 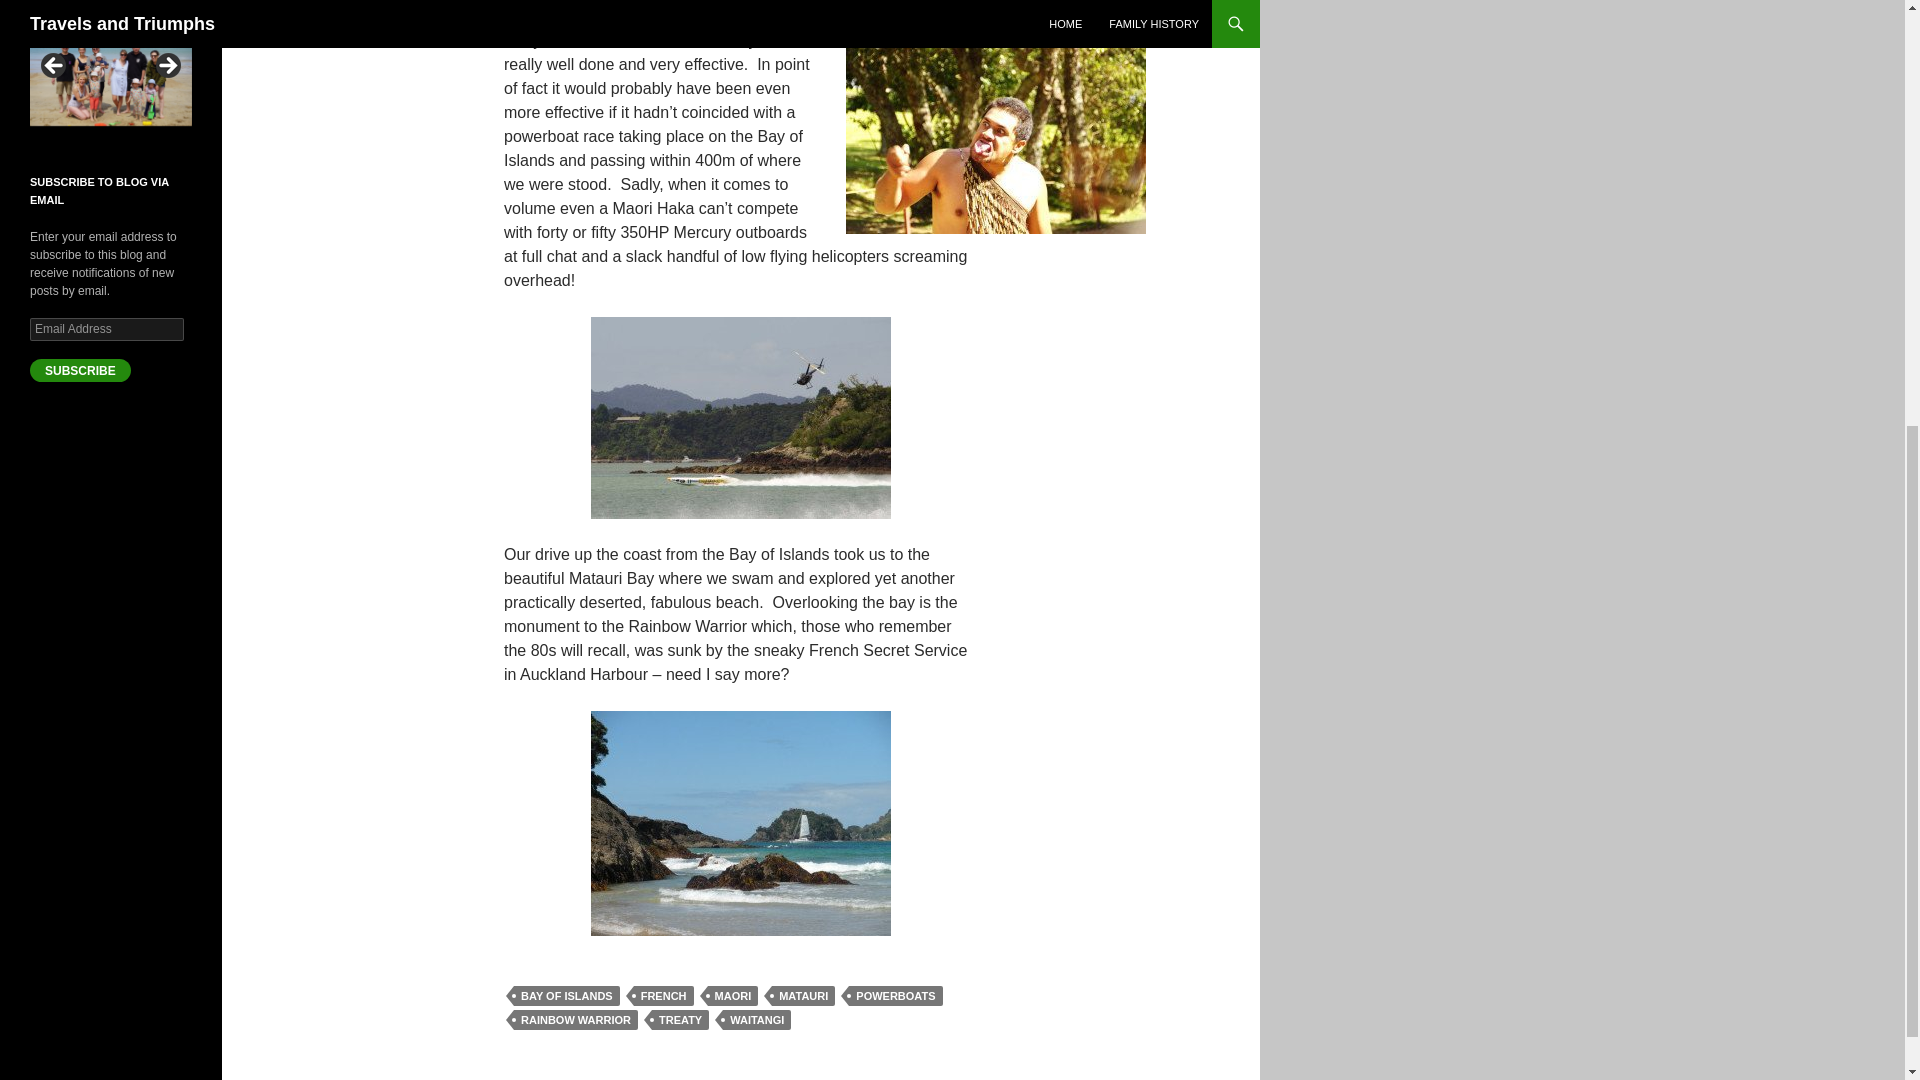 What do you see at coordinates (576, 1020) in the screenshot?
I see `RAINBOW WARRIOR` at bounding box center [576, 1020].